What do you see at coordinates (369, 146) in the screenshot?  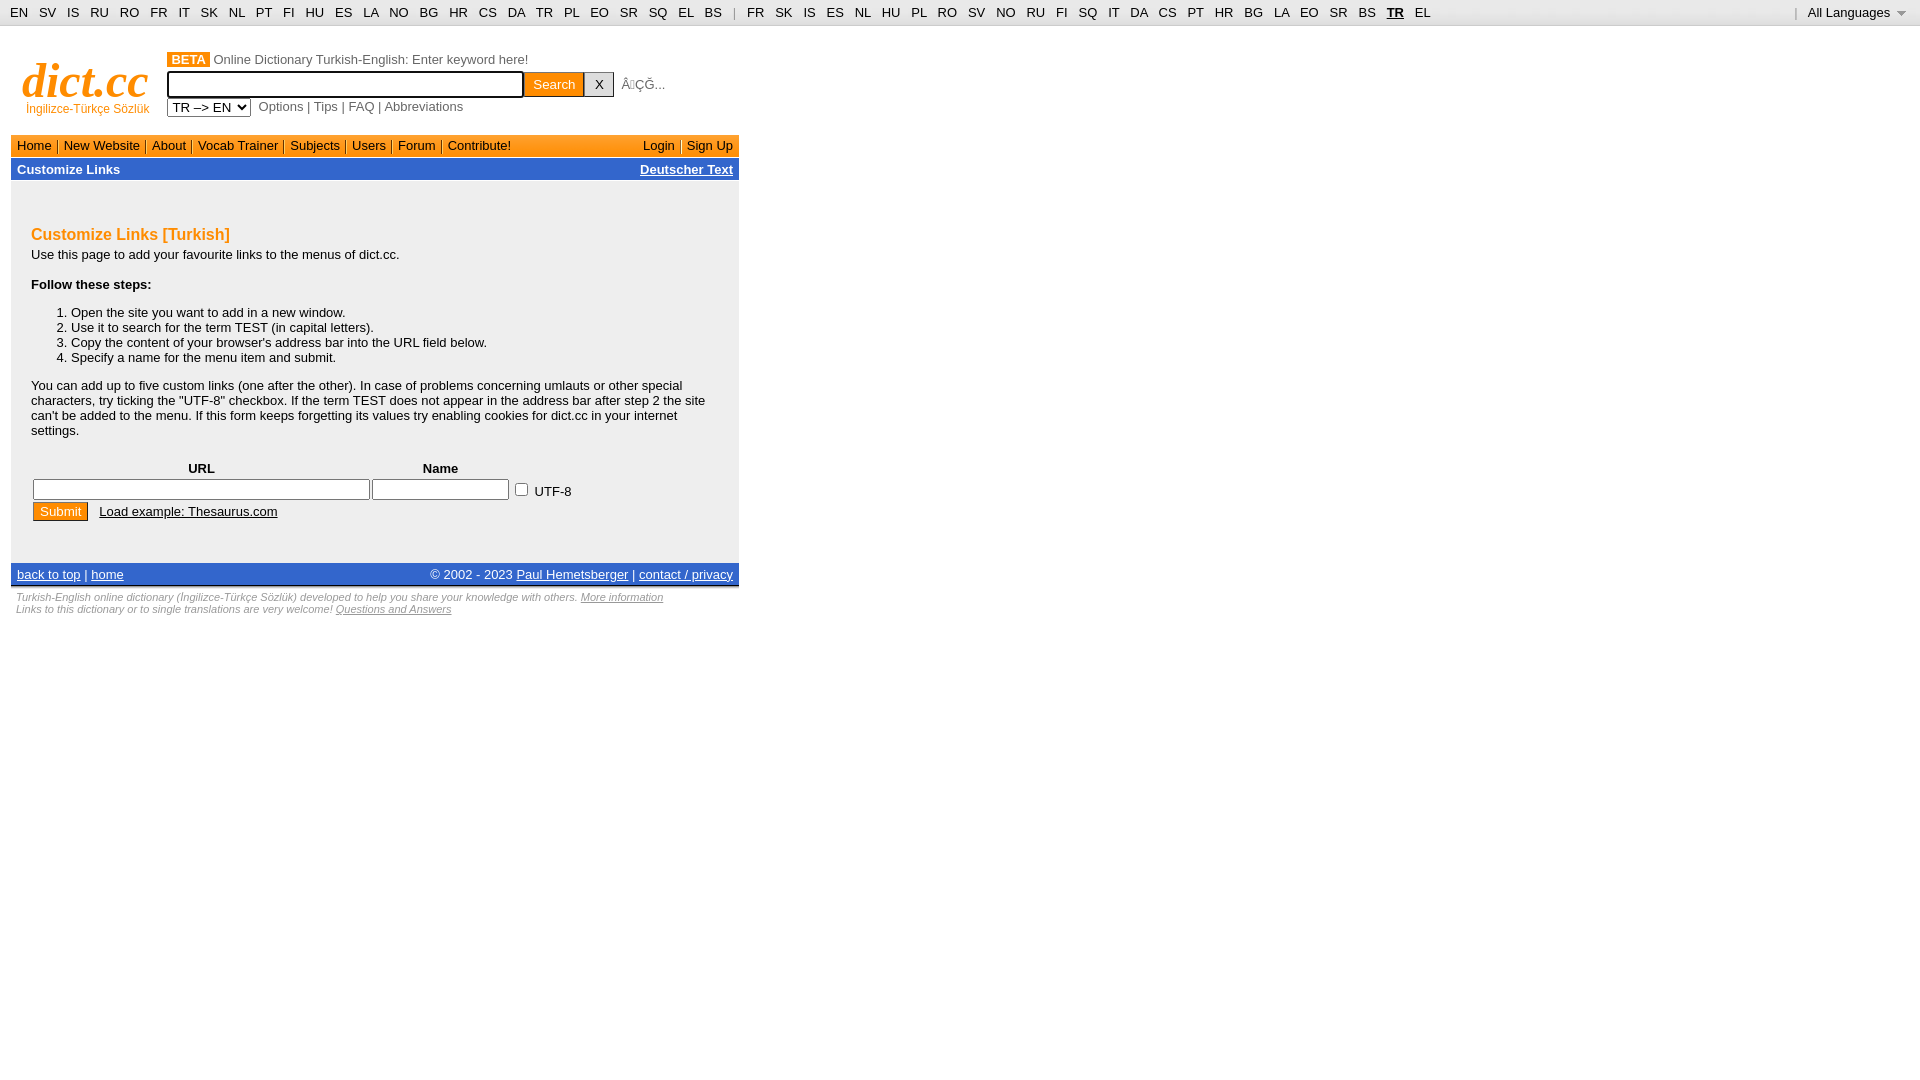 I see `Users` at bounding box center [369, 146].